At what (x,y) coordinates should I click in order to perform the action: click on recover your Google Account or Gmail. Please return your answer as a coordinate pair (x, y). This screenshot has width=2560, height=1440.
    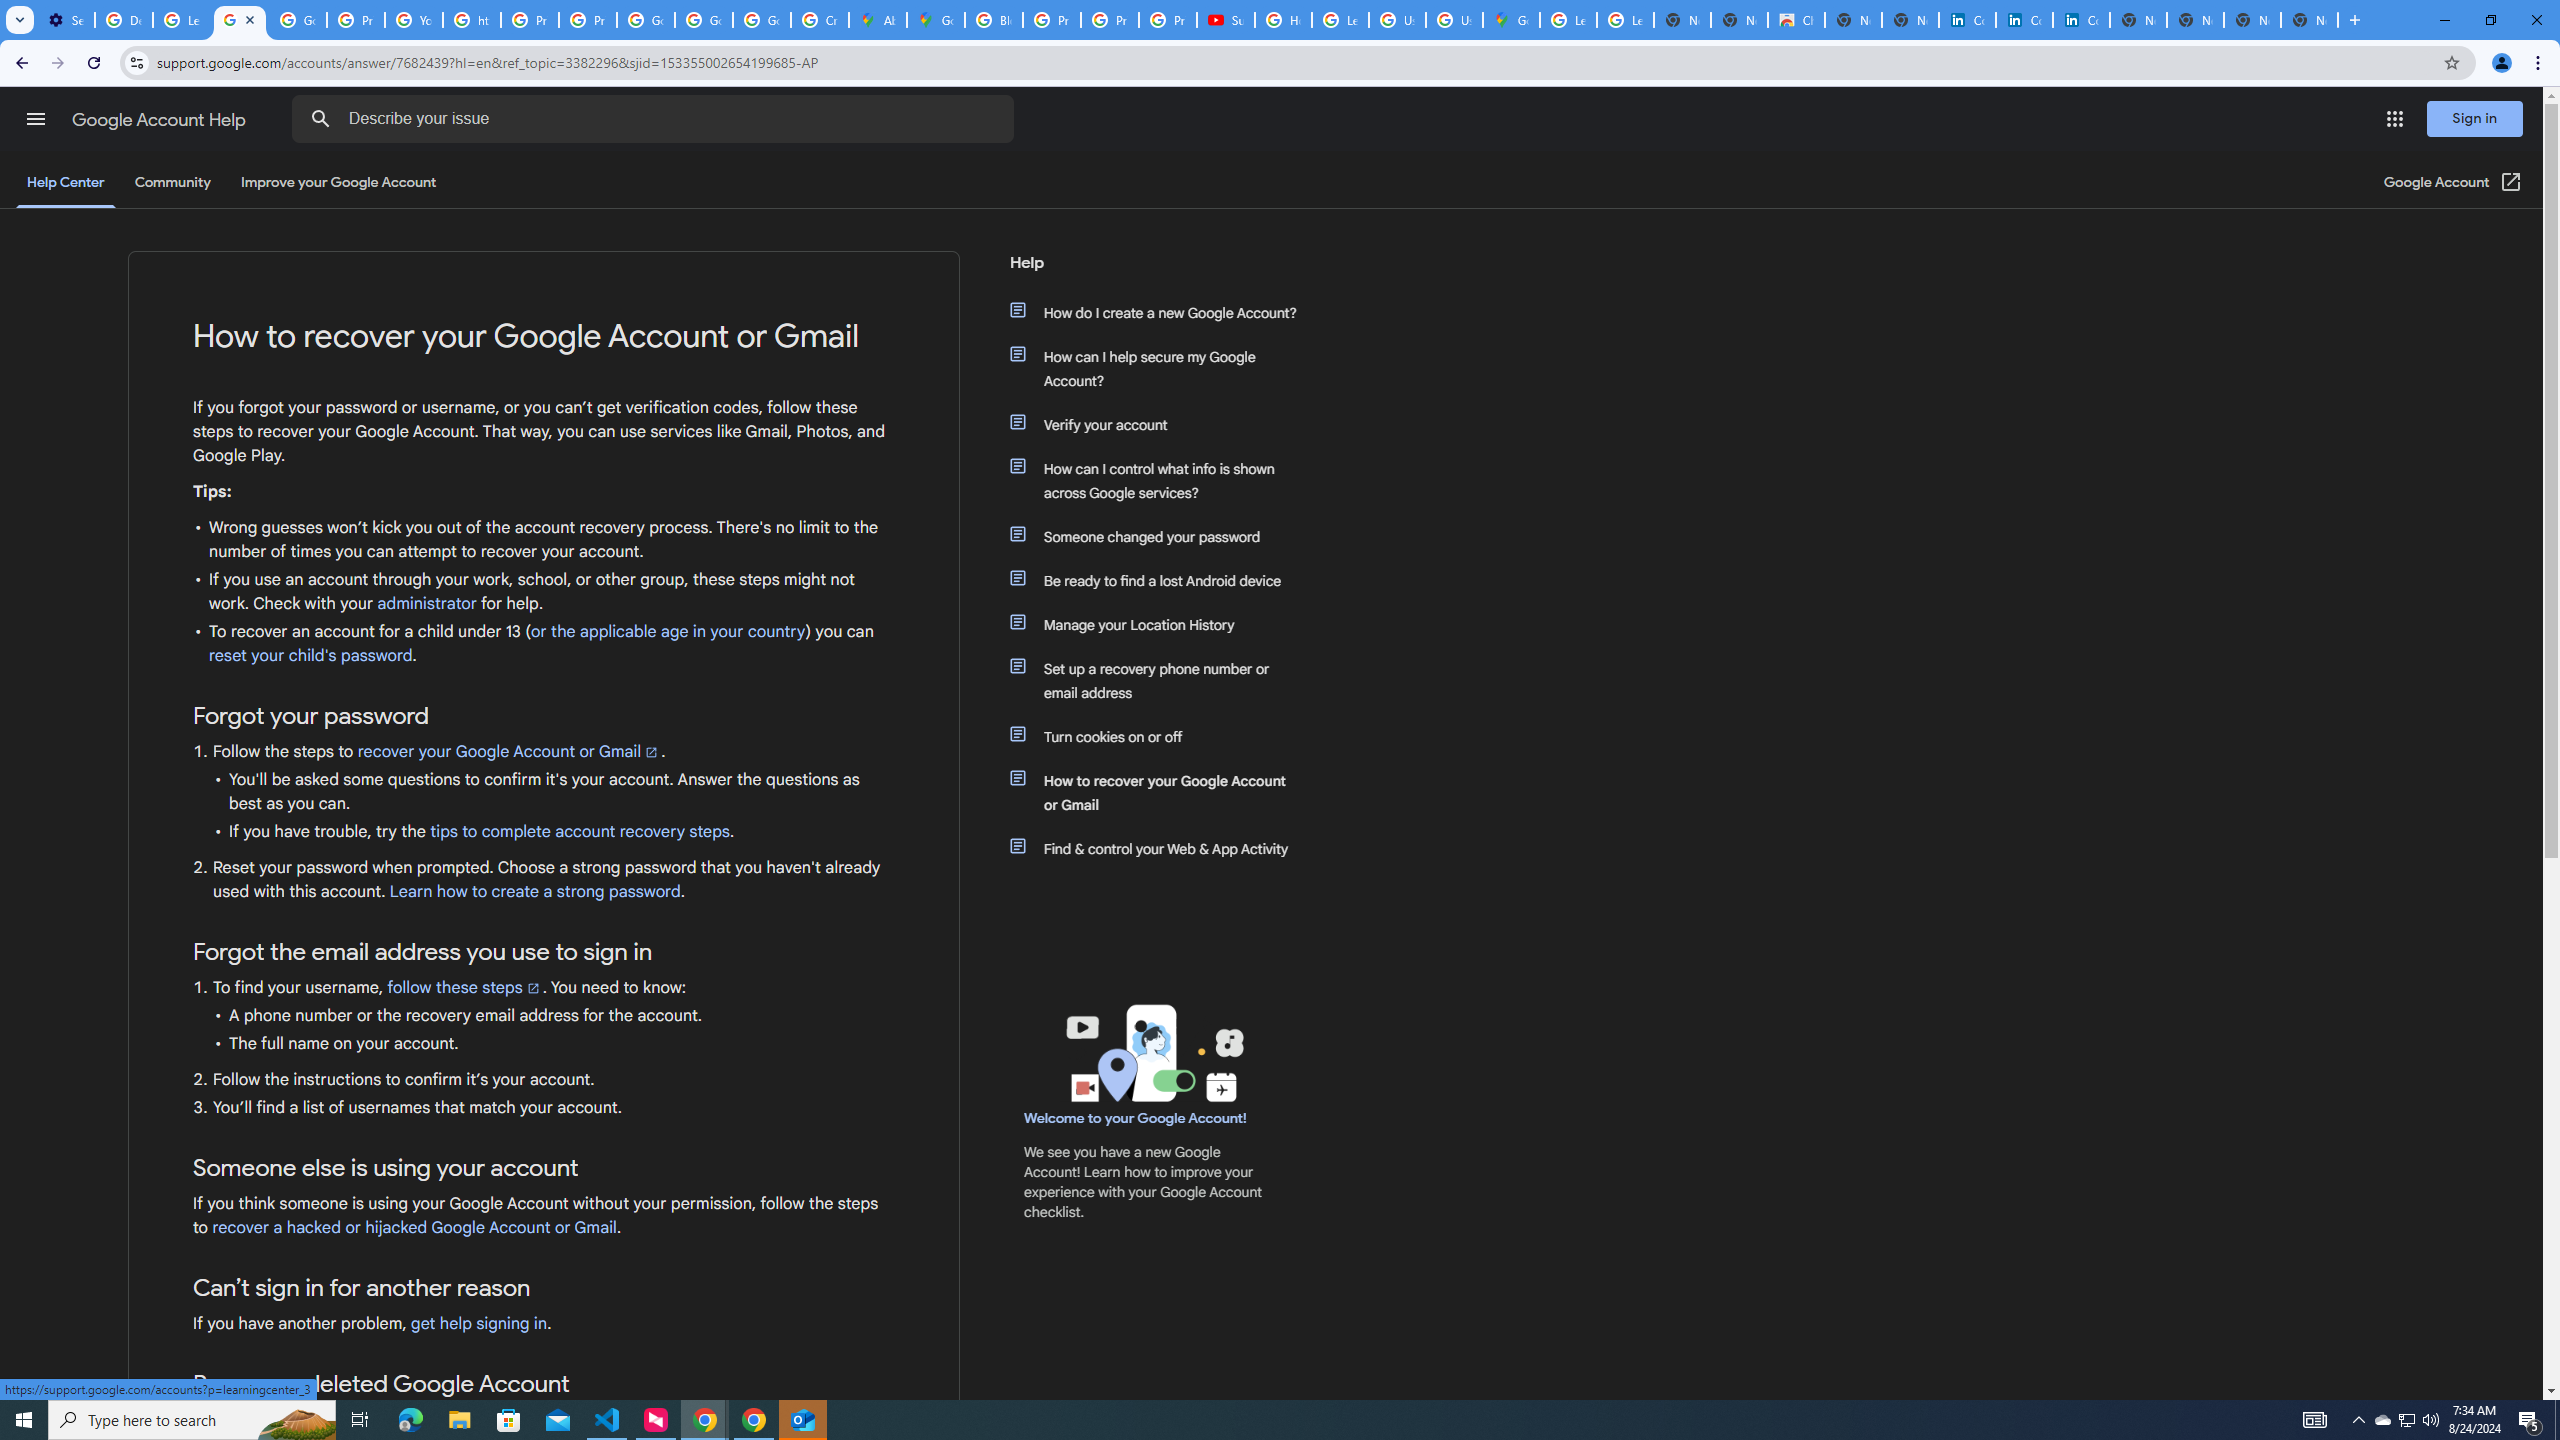
    Looking at the image, I should click on (509, 751).